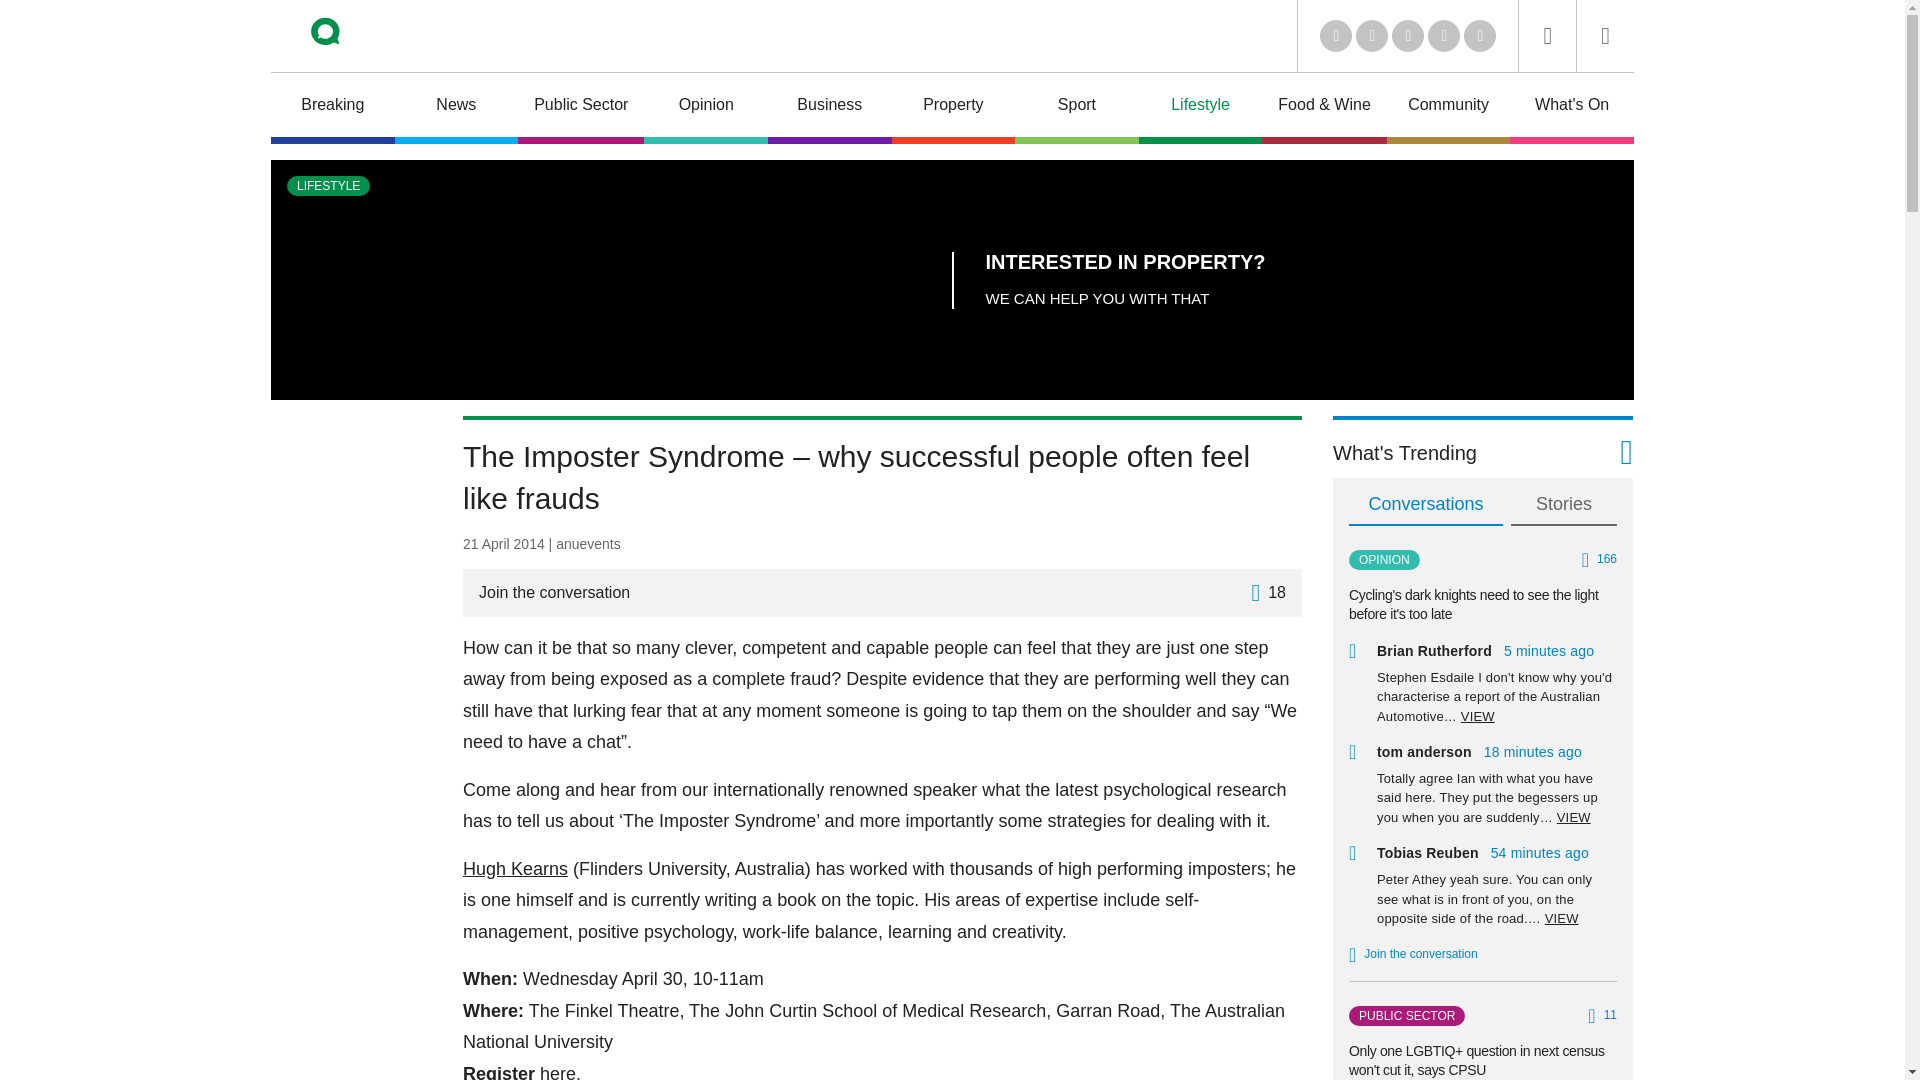 The height and width of the screenshot is (1080, 1920). I want to click on LinkedIn, so click(1336, 36).